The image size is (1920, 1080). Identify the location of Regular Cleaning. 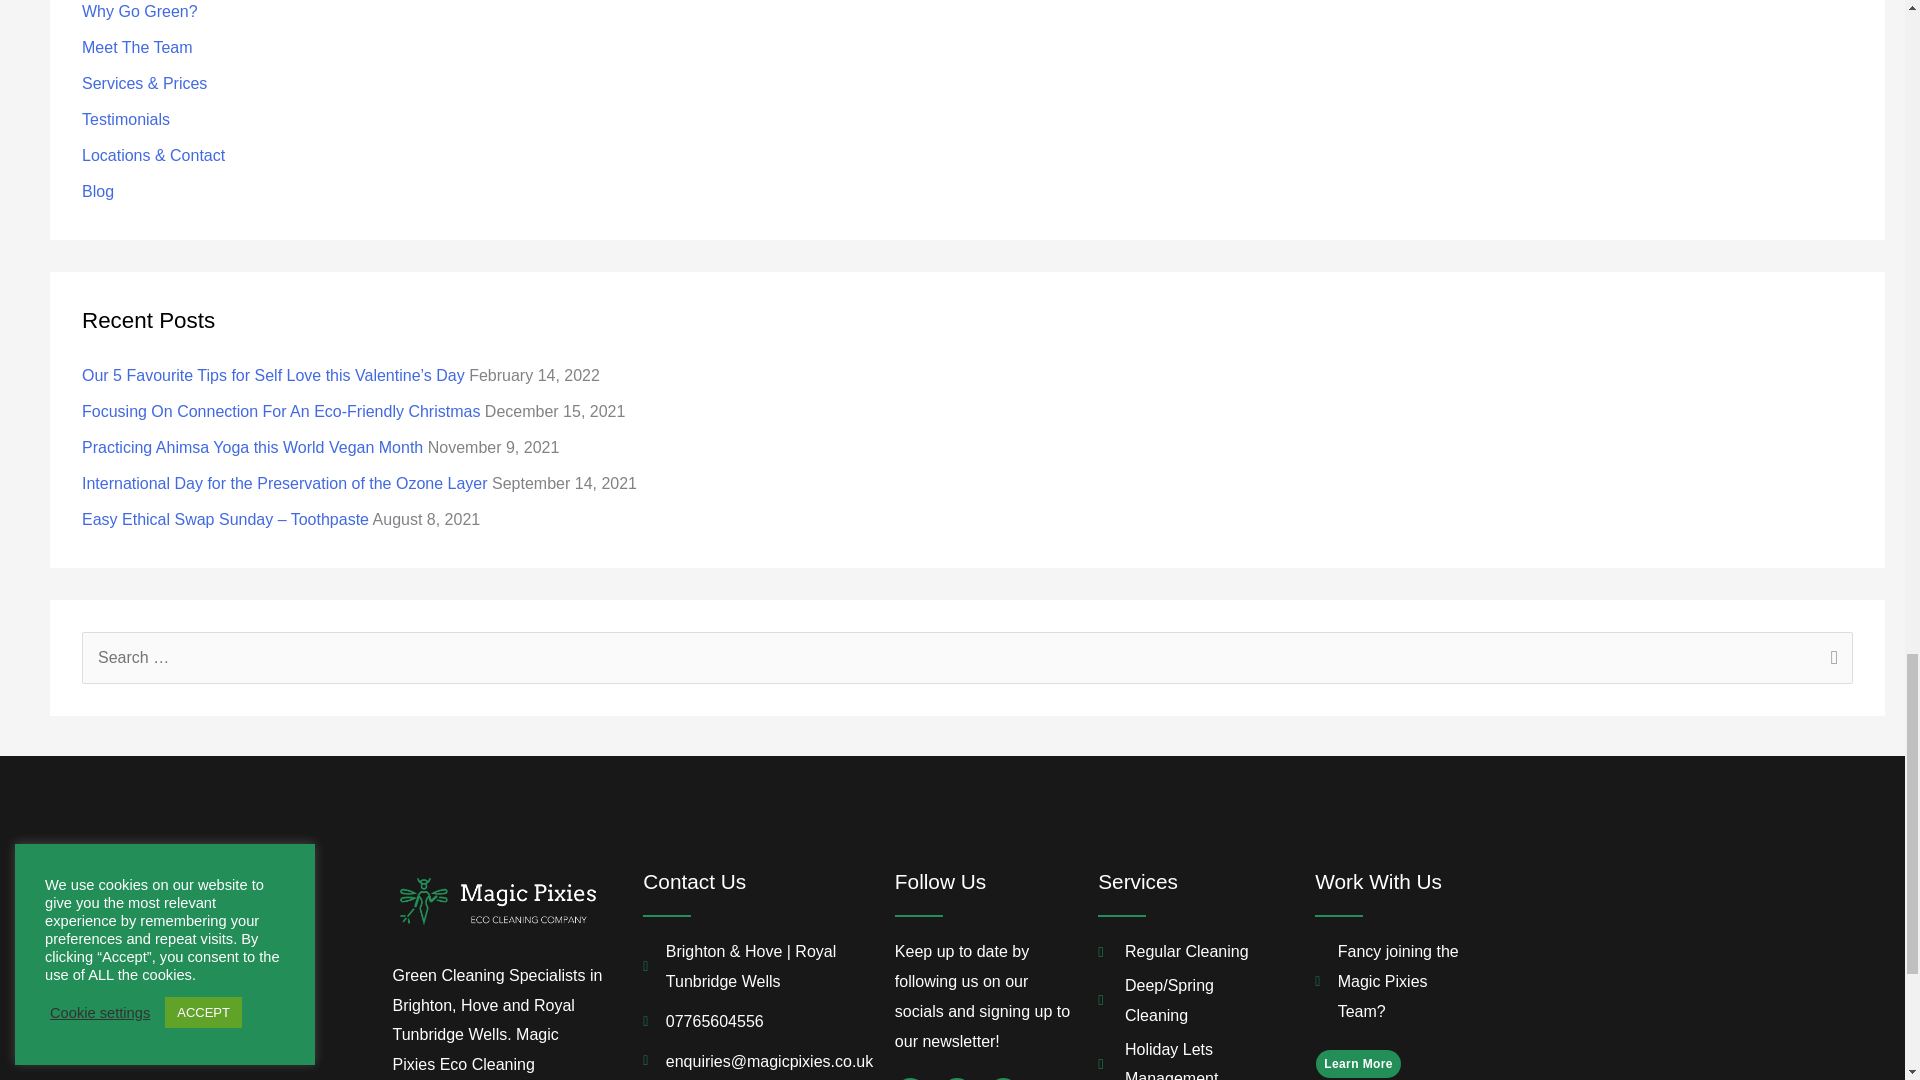
(1189, 952).